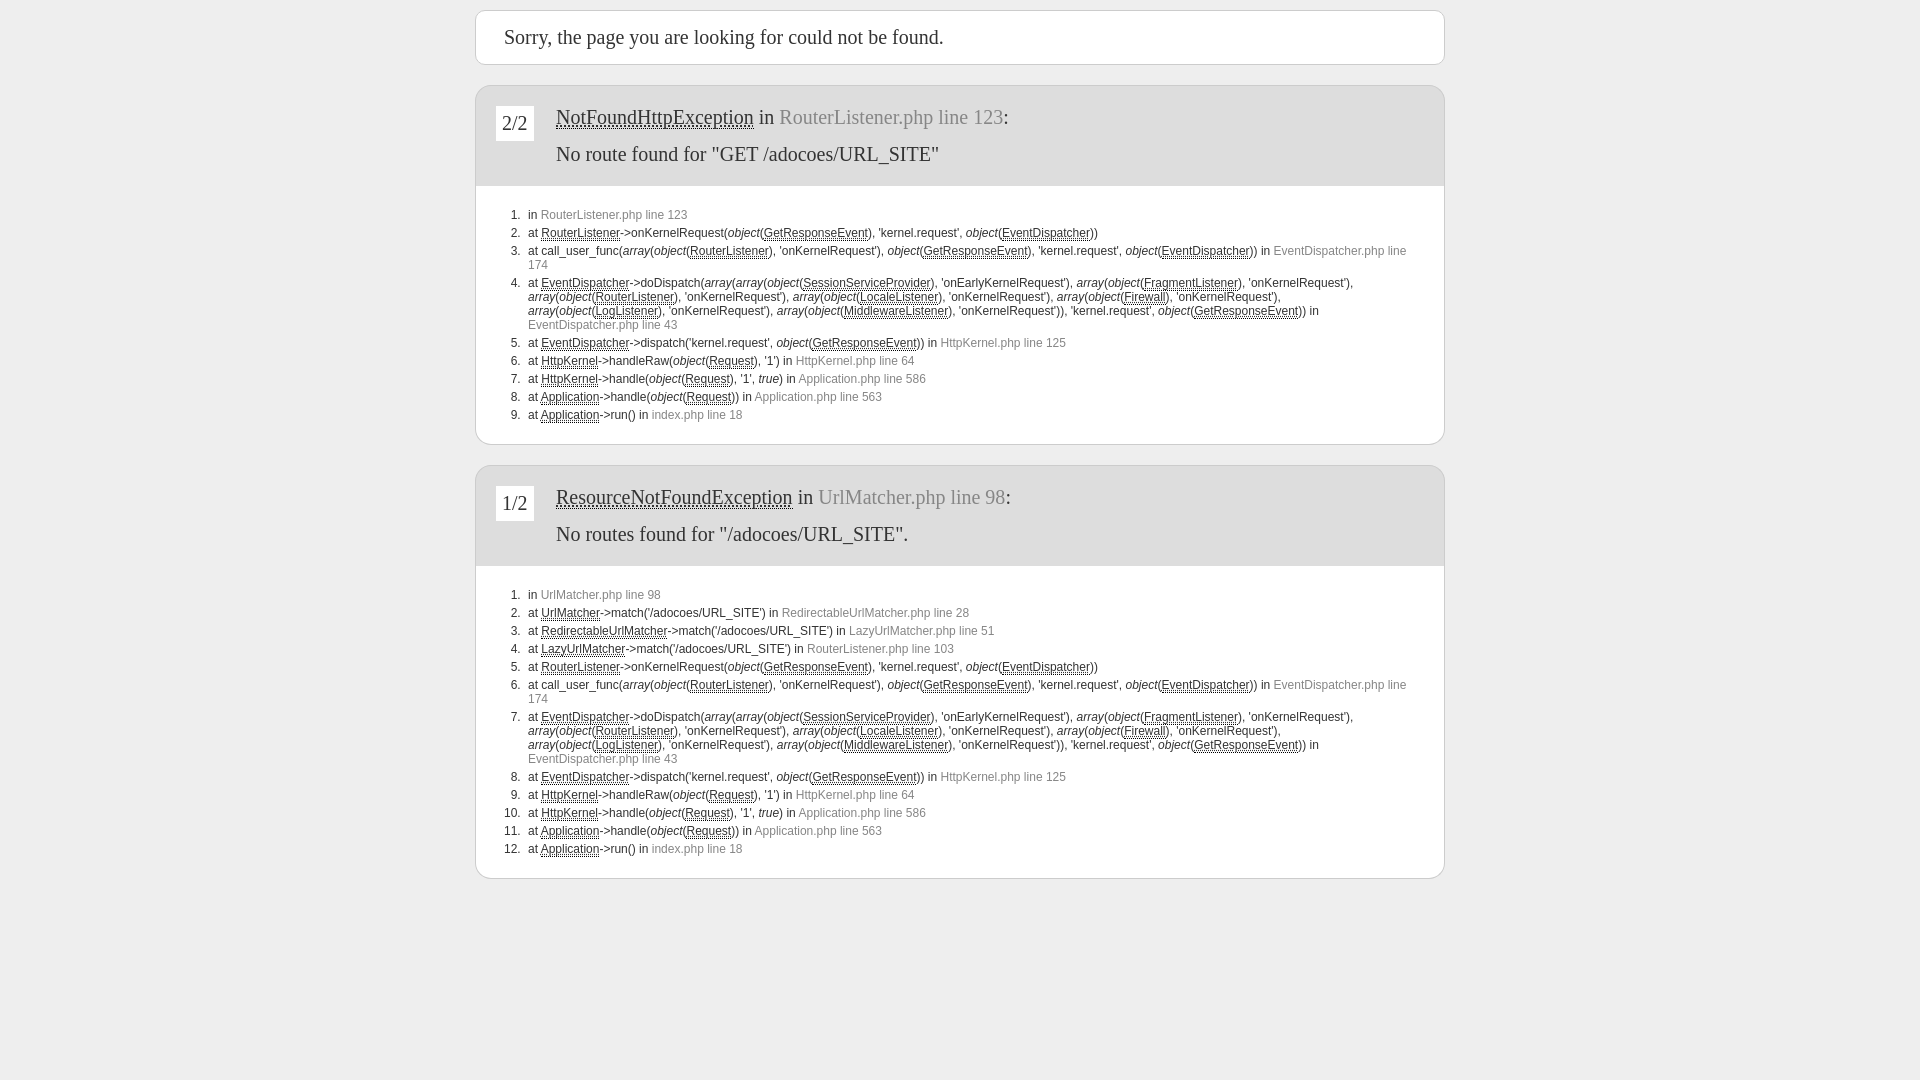 Image resolution: width=1920 pixels, height=1080 pixels. I want to click on HttpKernel.php line 64, so click(856, 361).